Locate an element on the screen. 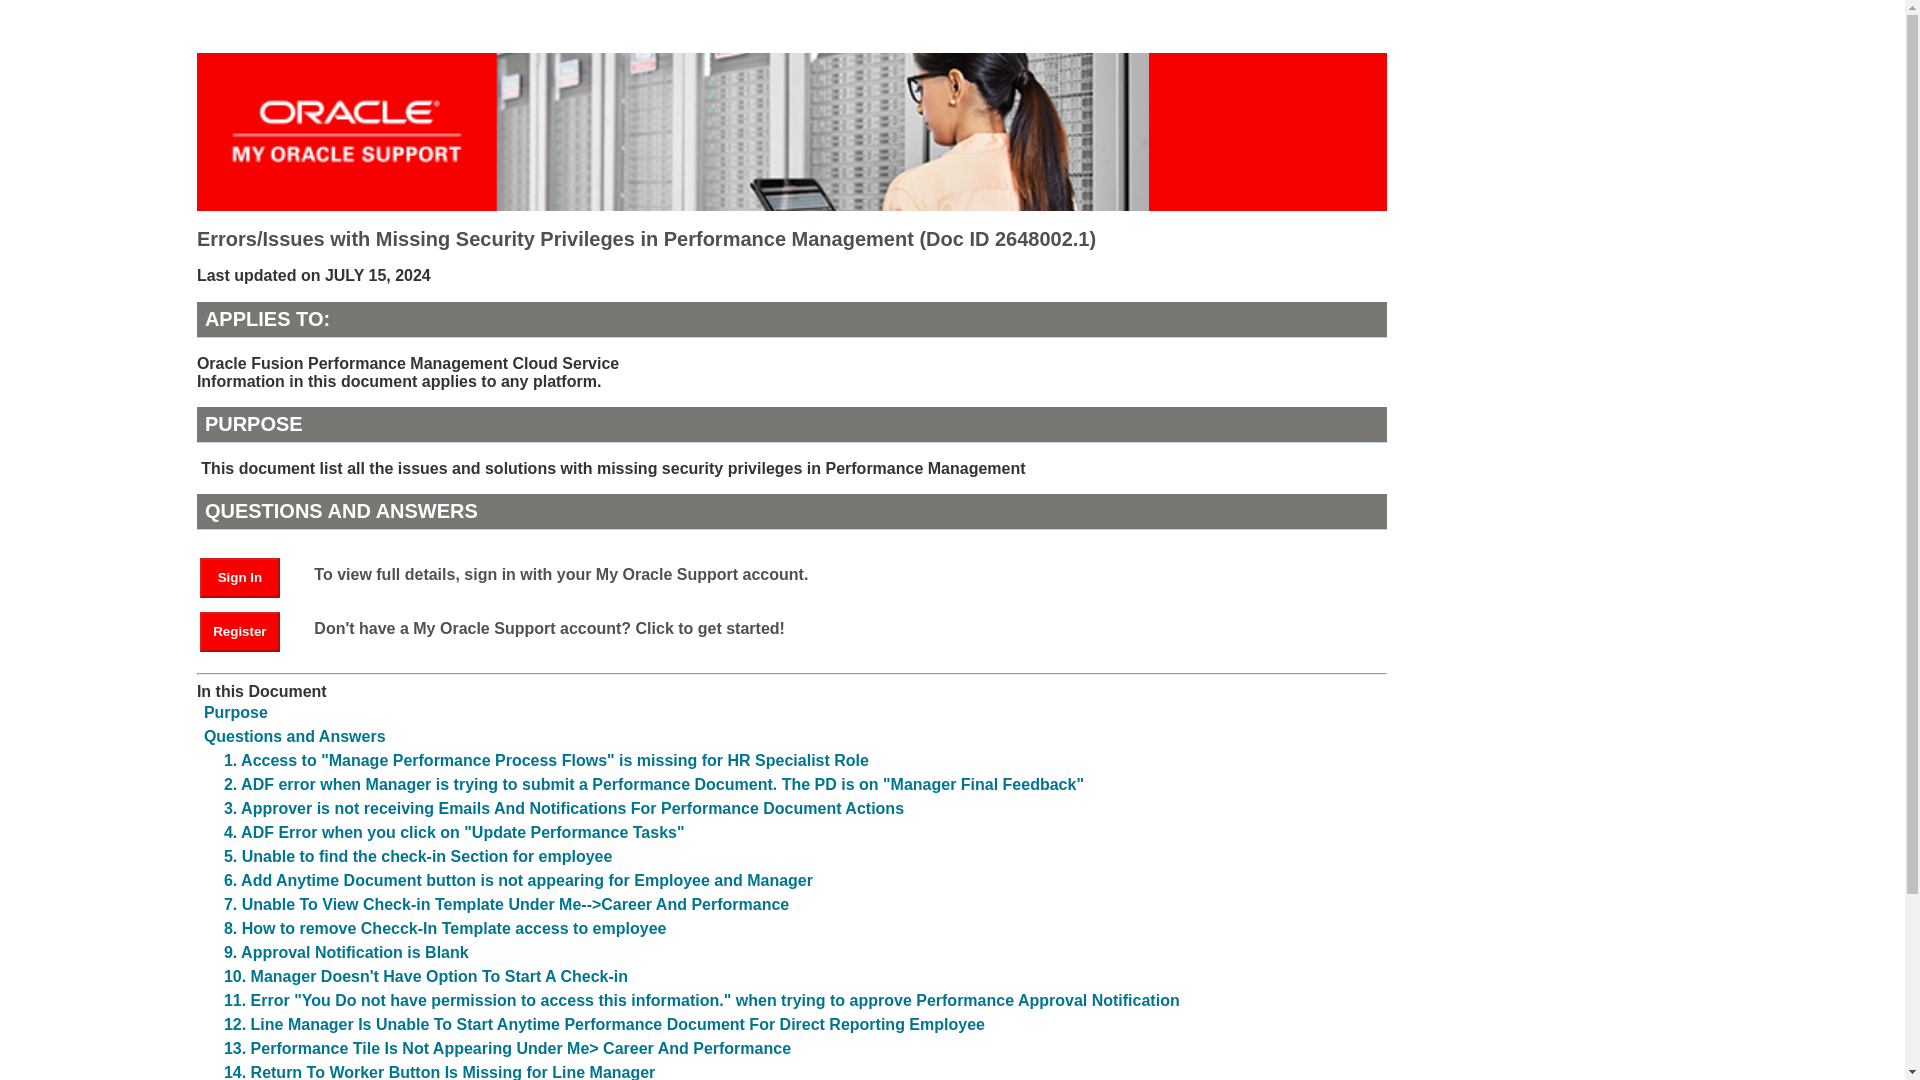 Image resolution: width=1920 pixels, height=1080 pixels. 4. ADF Error when you click on "Update Performance Tasks" is located at coordinates (454, 832).